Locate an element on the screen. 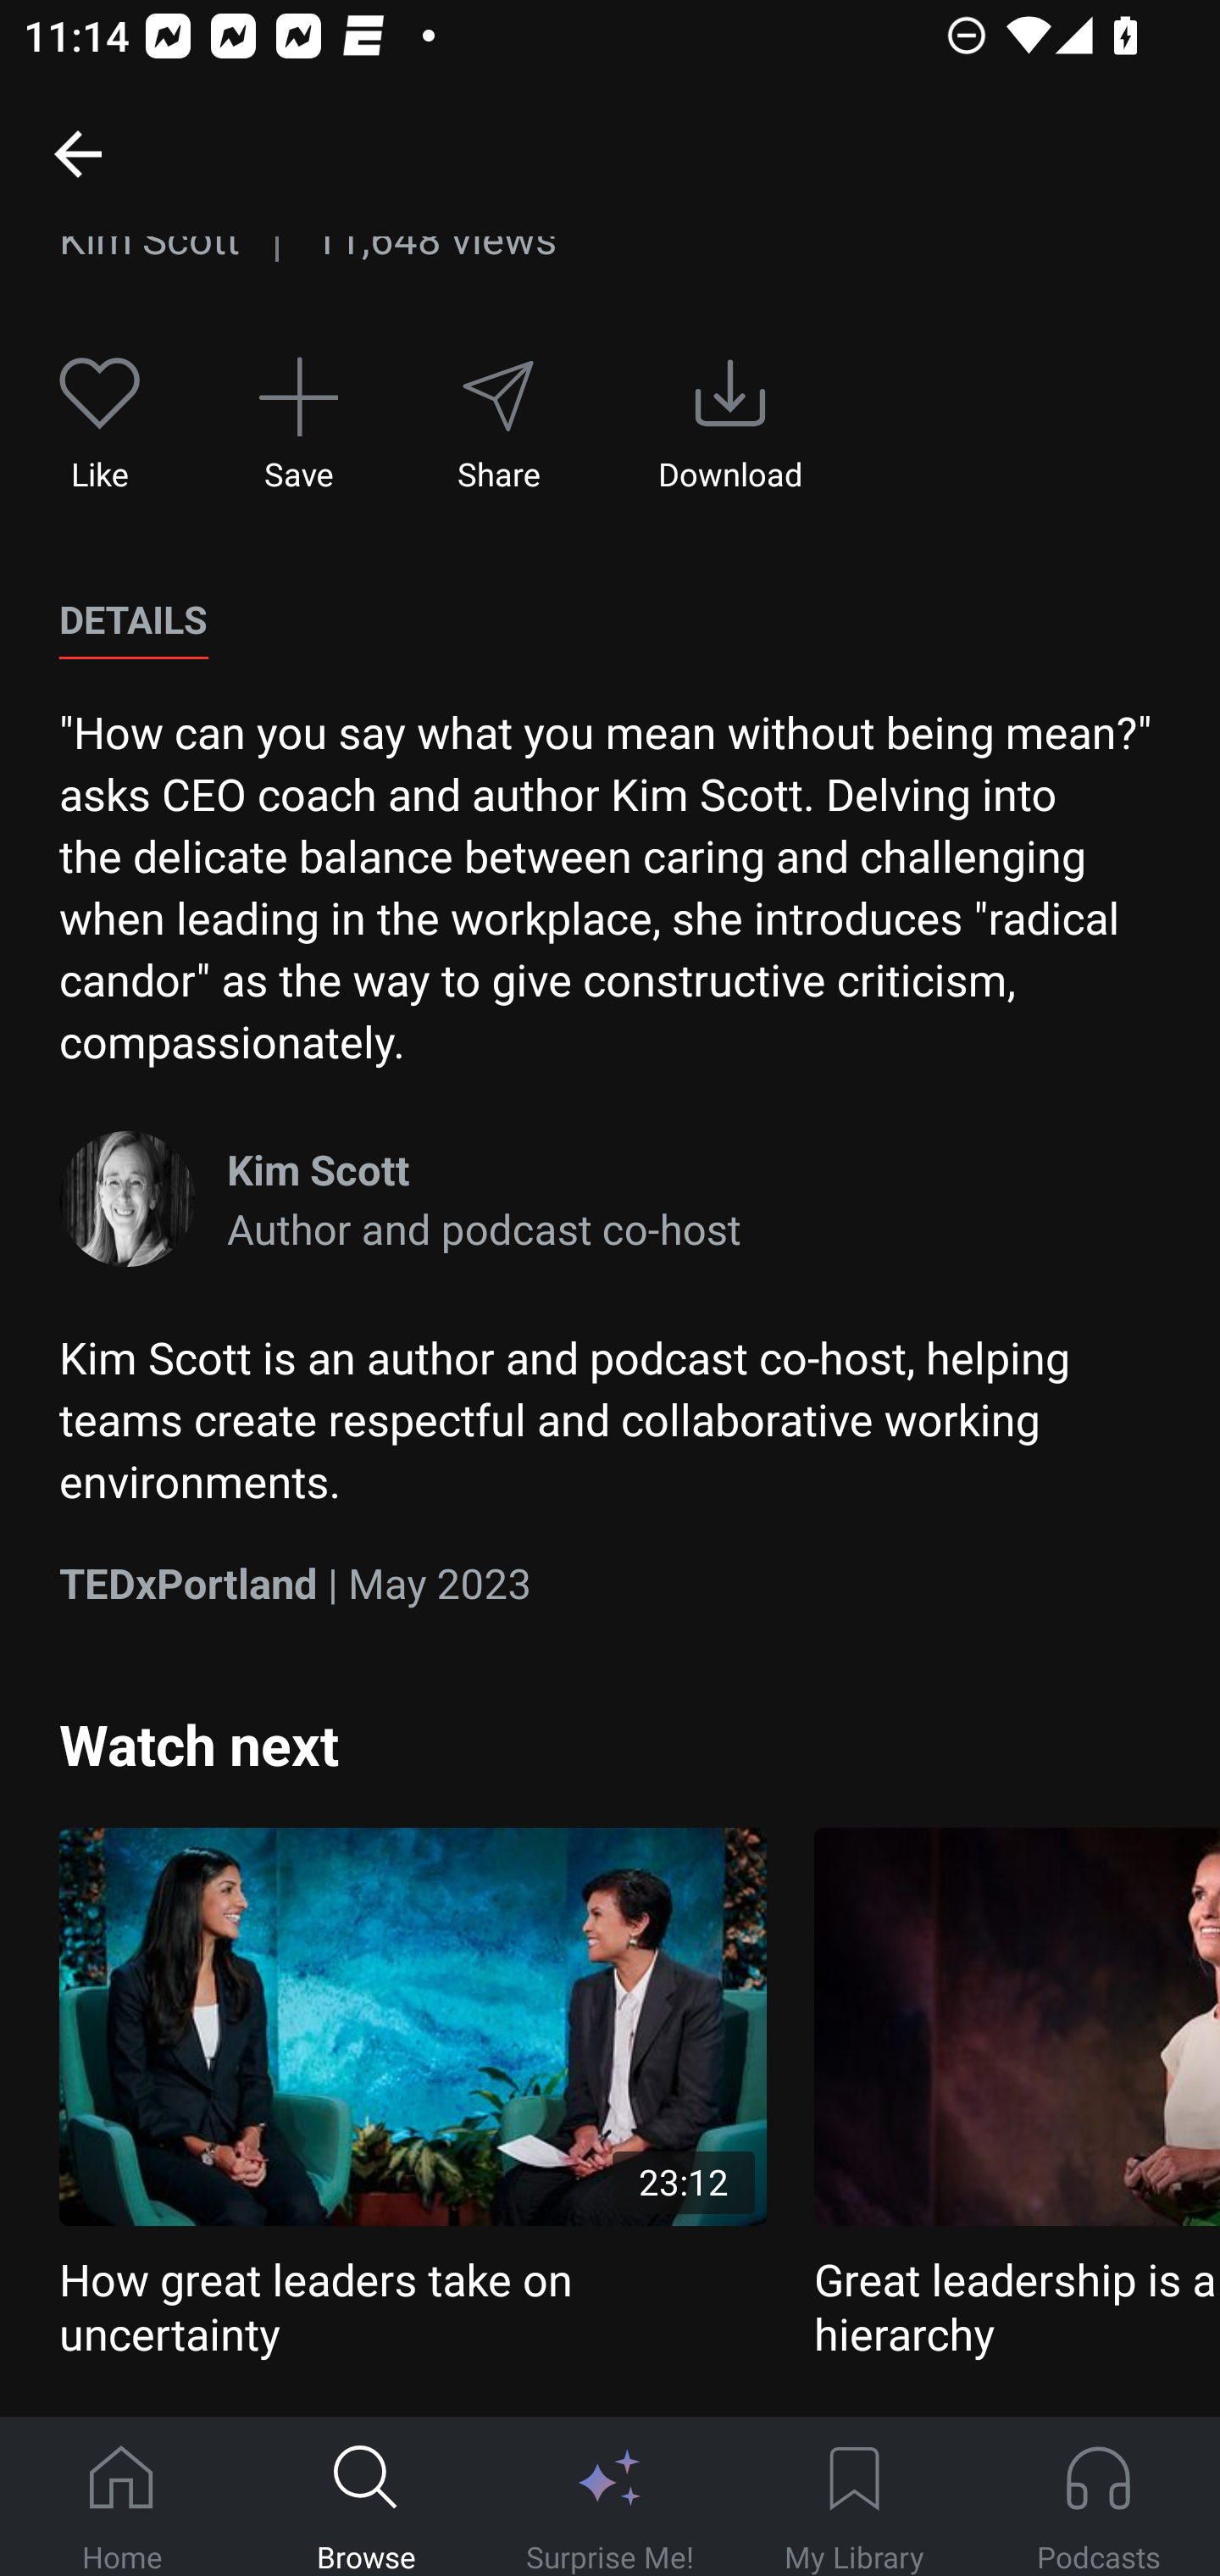 Image resolution: width=1220 pixels, height=2576 pixels. Podcasts is located at coordinates (1098, 2497).